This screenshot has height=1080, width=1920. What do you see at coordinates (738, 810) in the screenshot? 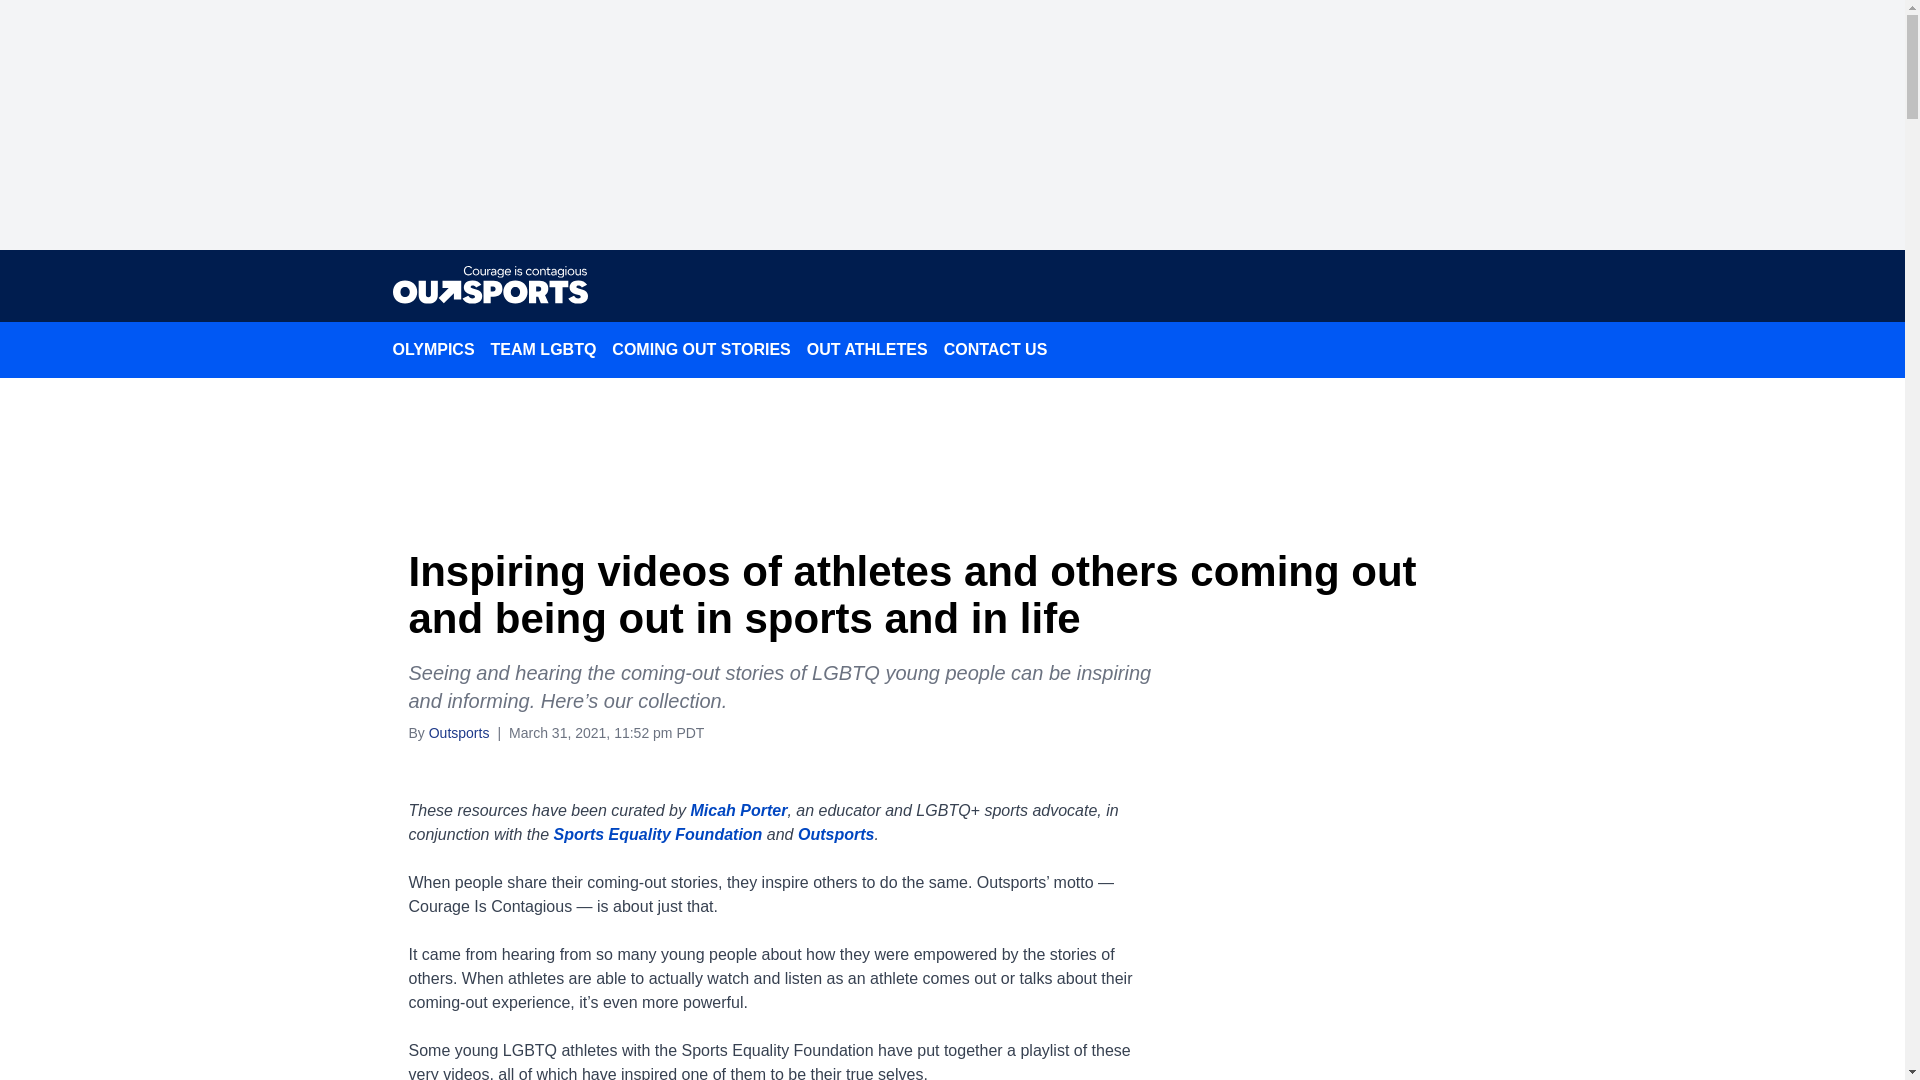
I see `Micah Porter` at bounding box center [738, 810].